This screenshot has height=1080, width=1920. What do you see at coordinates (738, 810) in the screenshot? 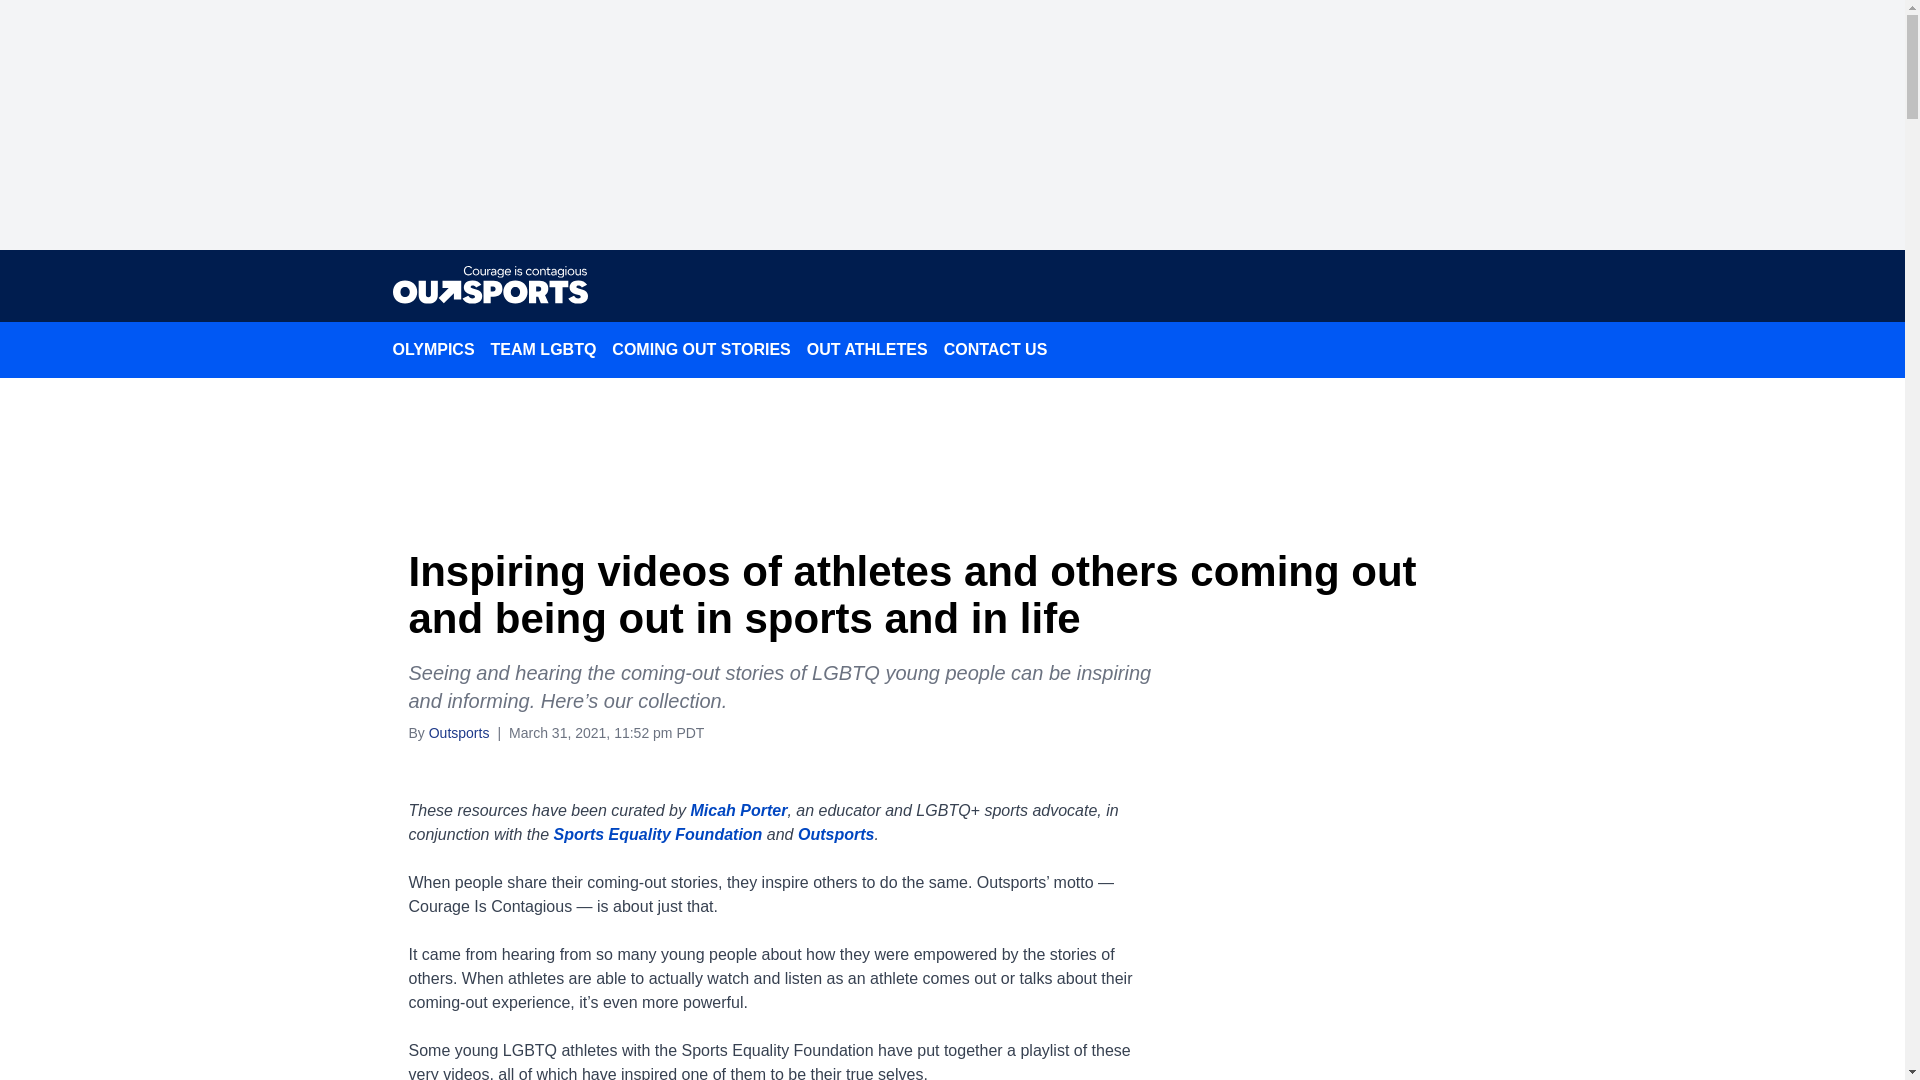
I see `Micah Porter` at bounding box center [738, 810].